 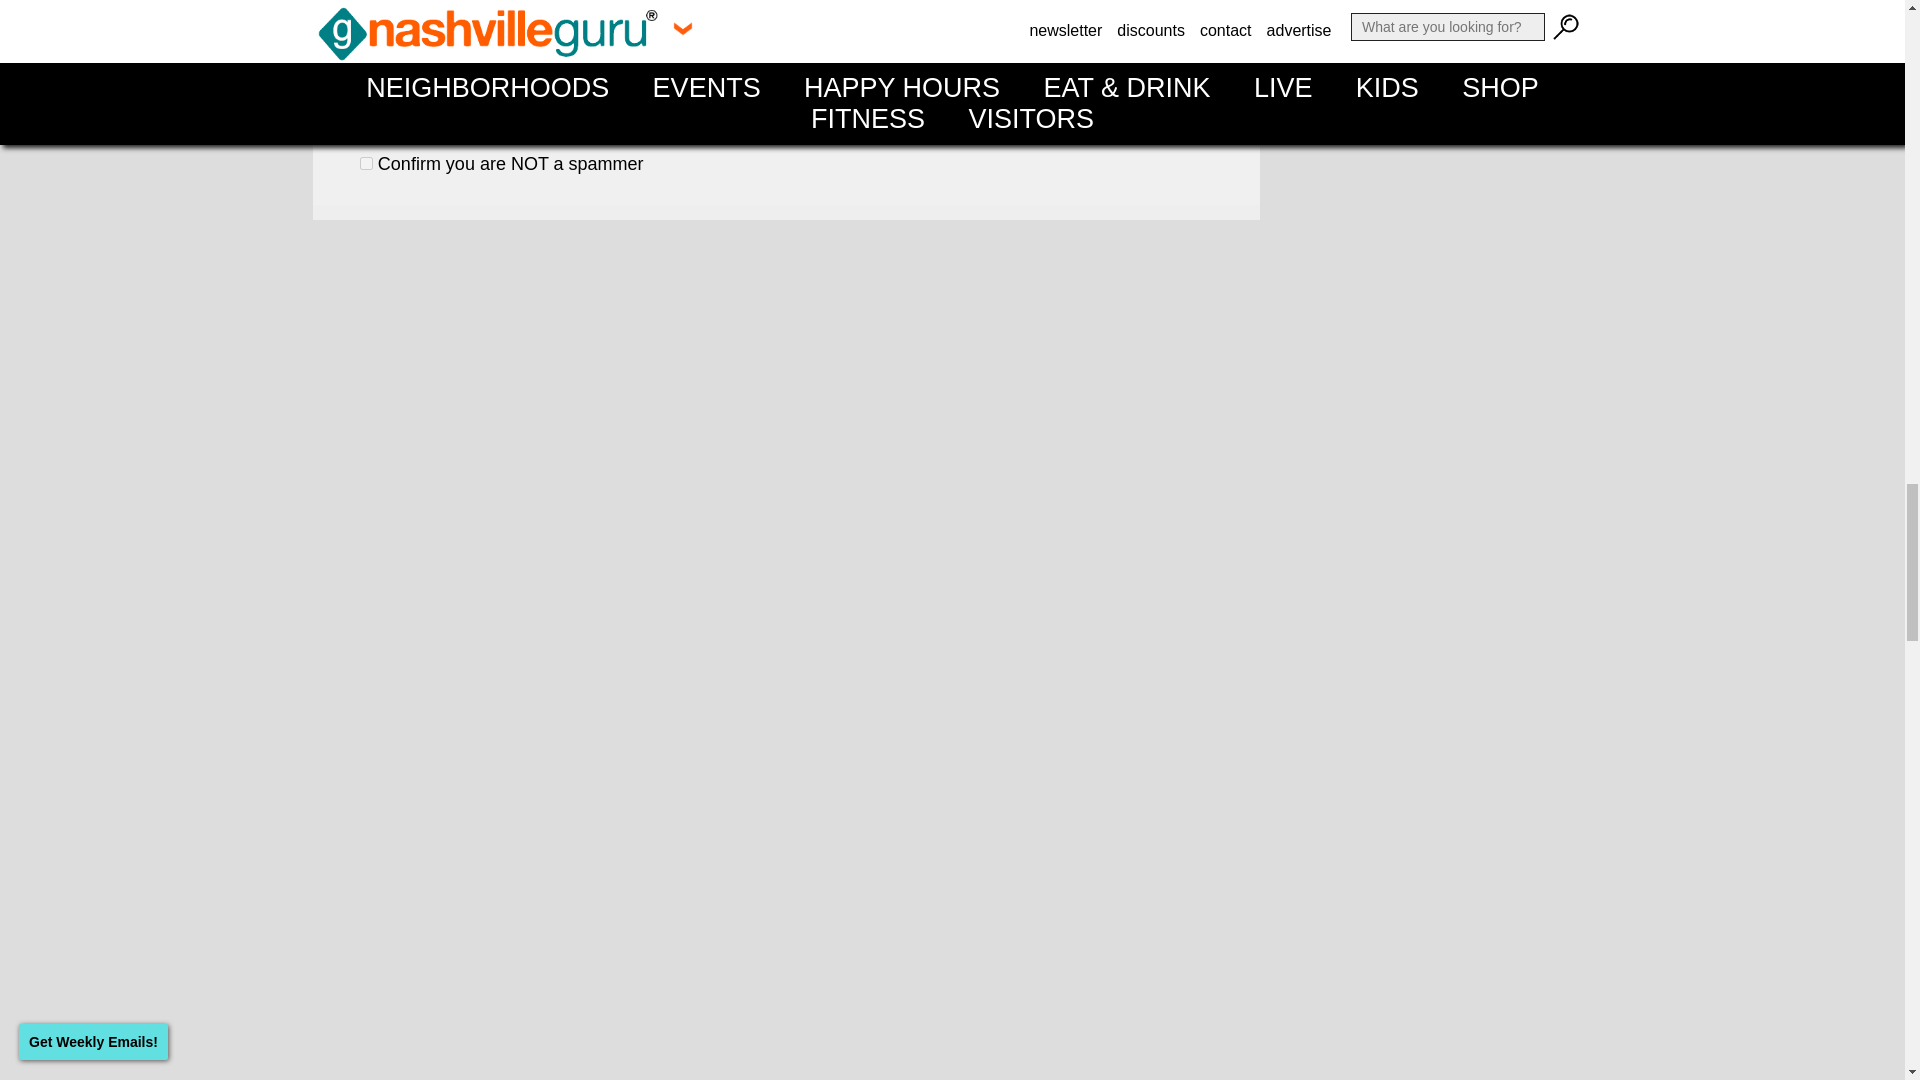 I want to click on on, so click(x=366, y=162).